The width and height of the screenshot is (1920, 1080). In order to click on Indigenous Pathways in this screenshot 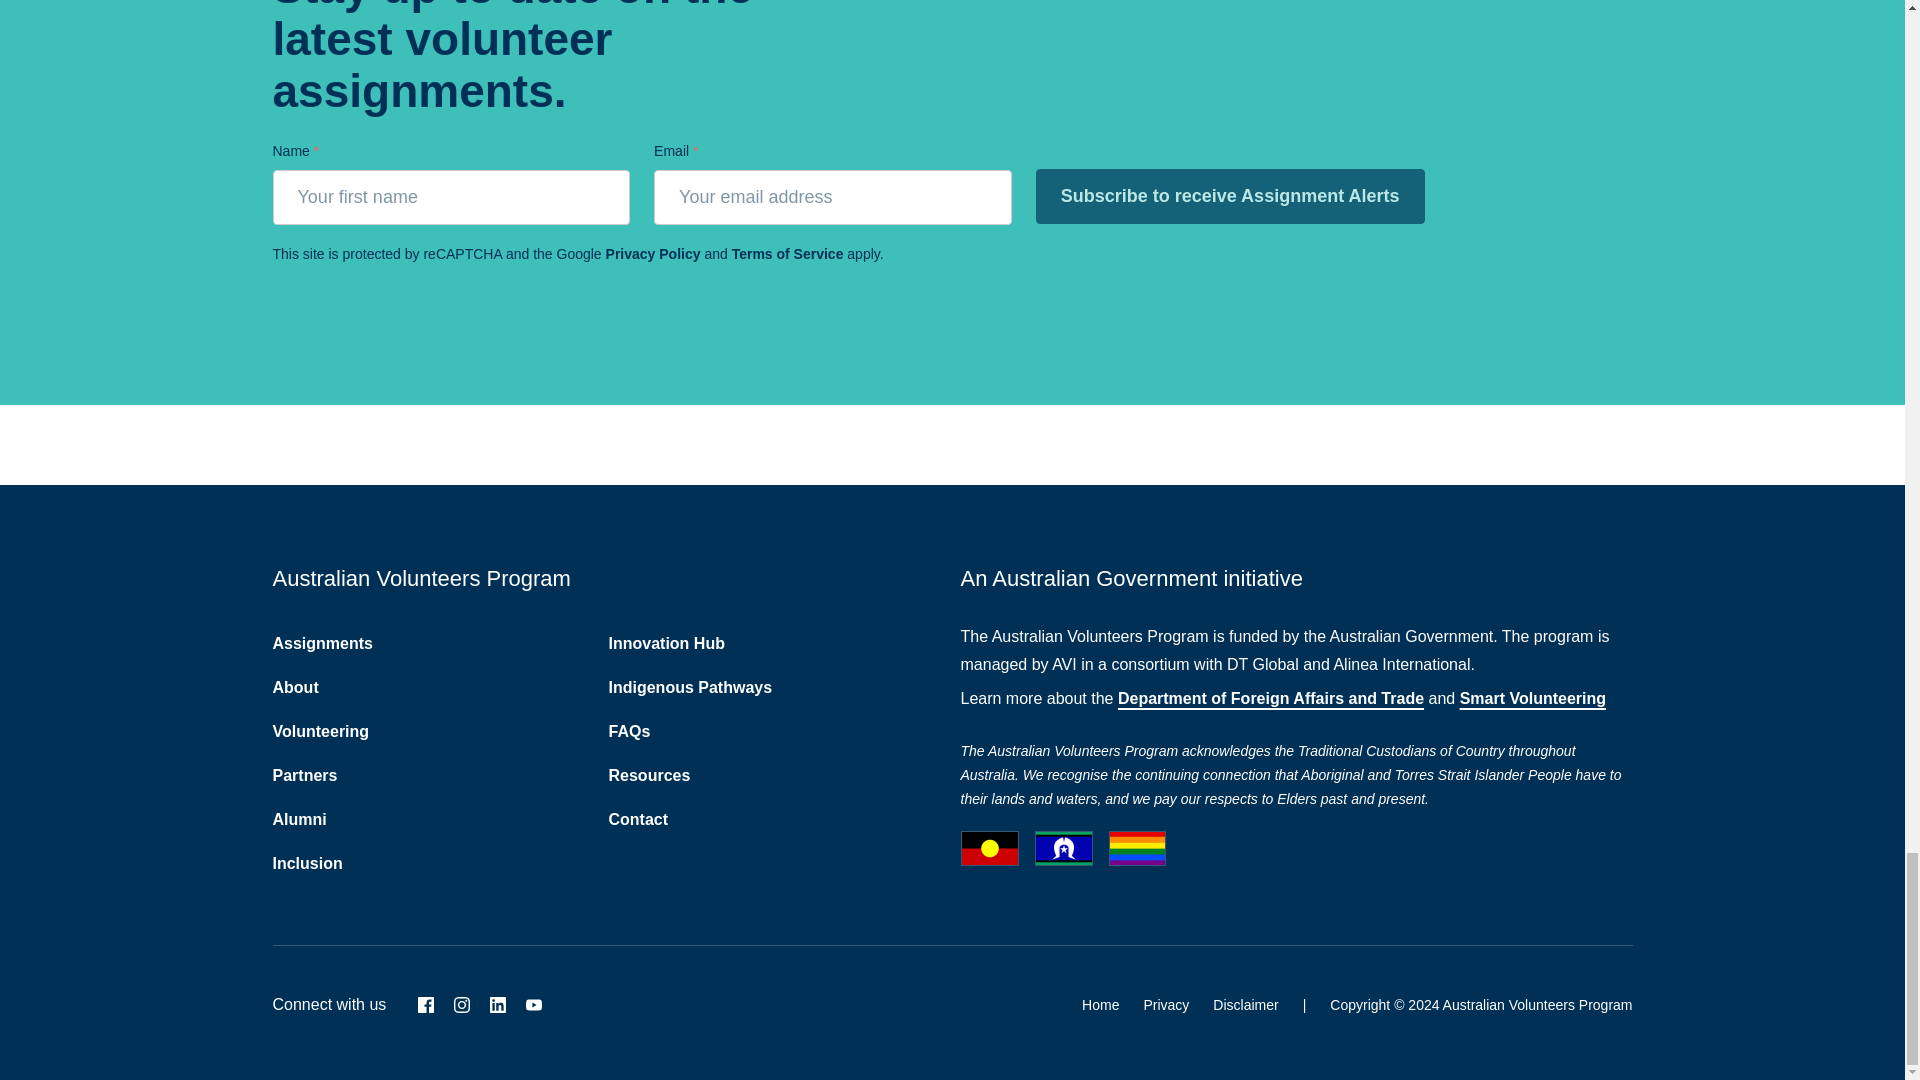, I will do `click(690, 687)`.